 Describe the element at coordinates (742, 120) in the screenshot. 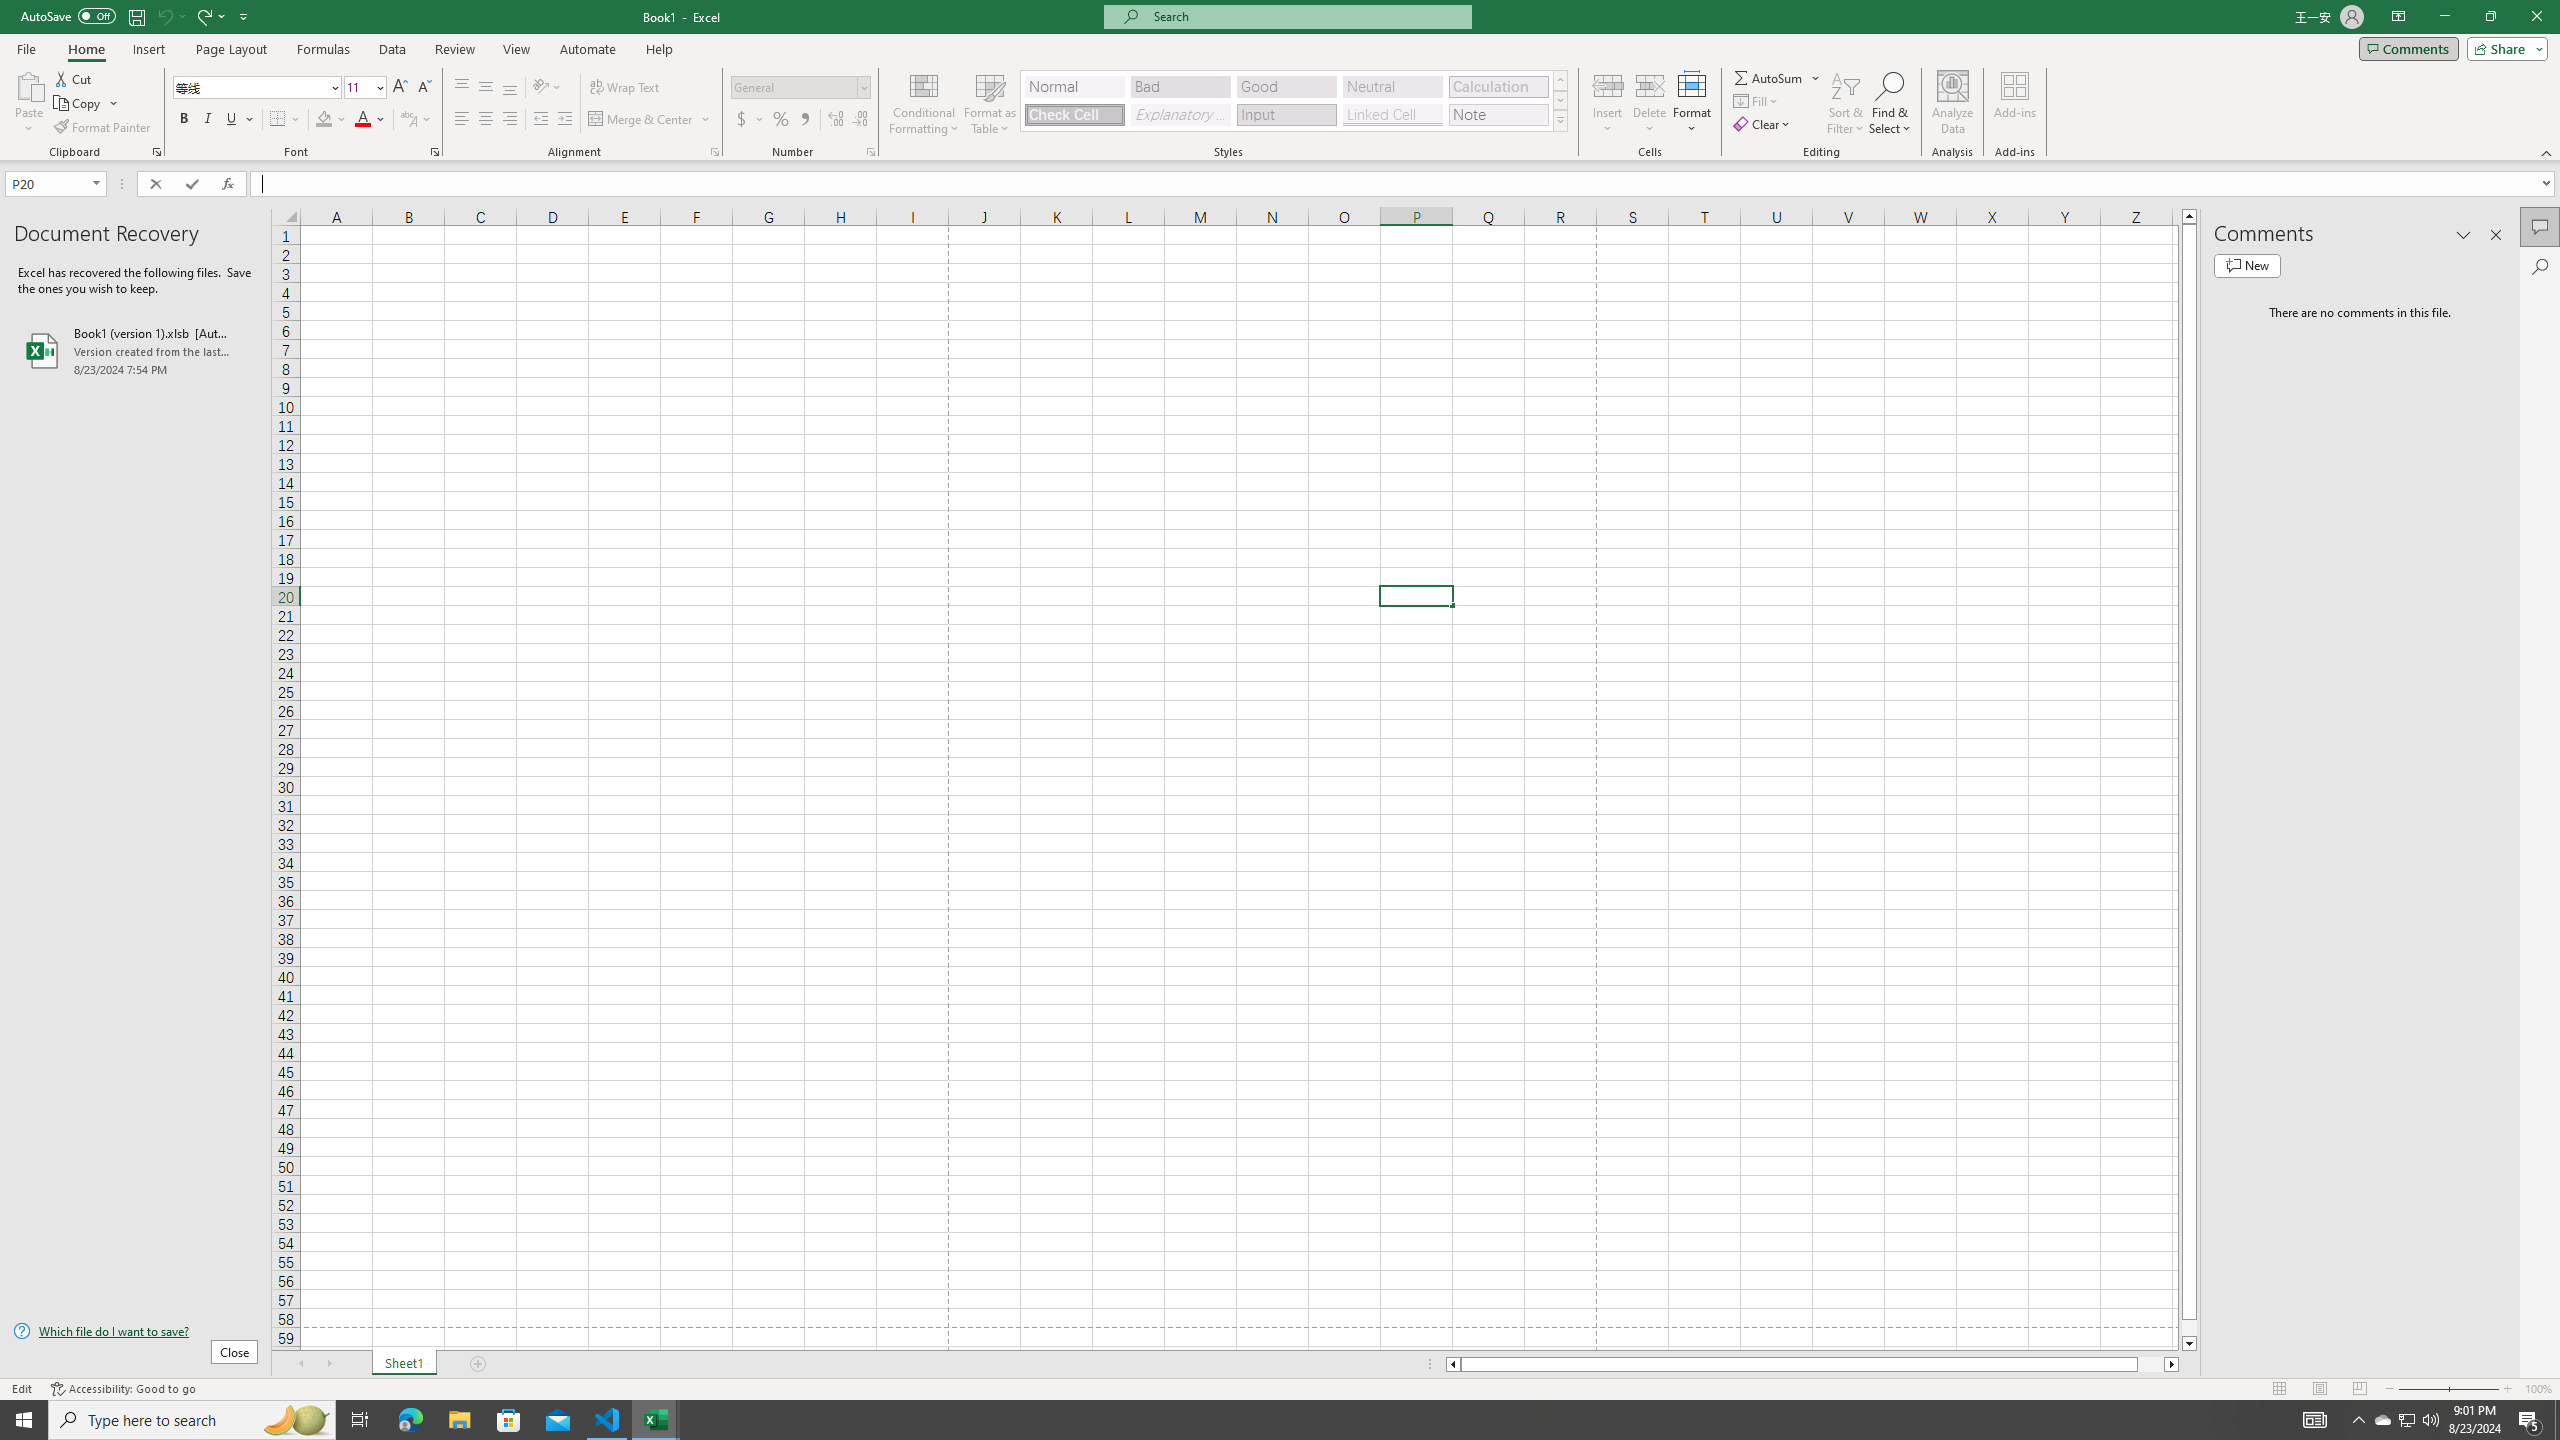

I see `Accounting Number Format` at that location.